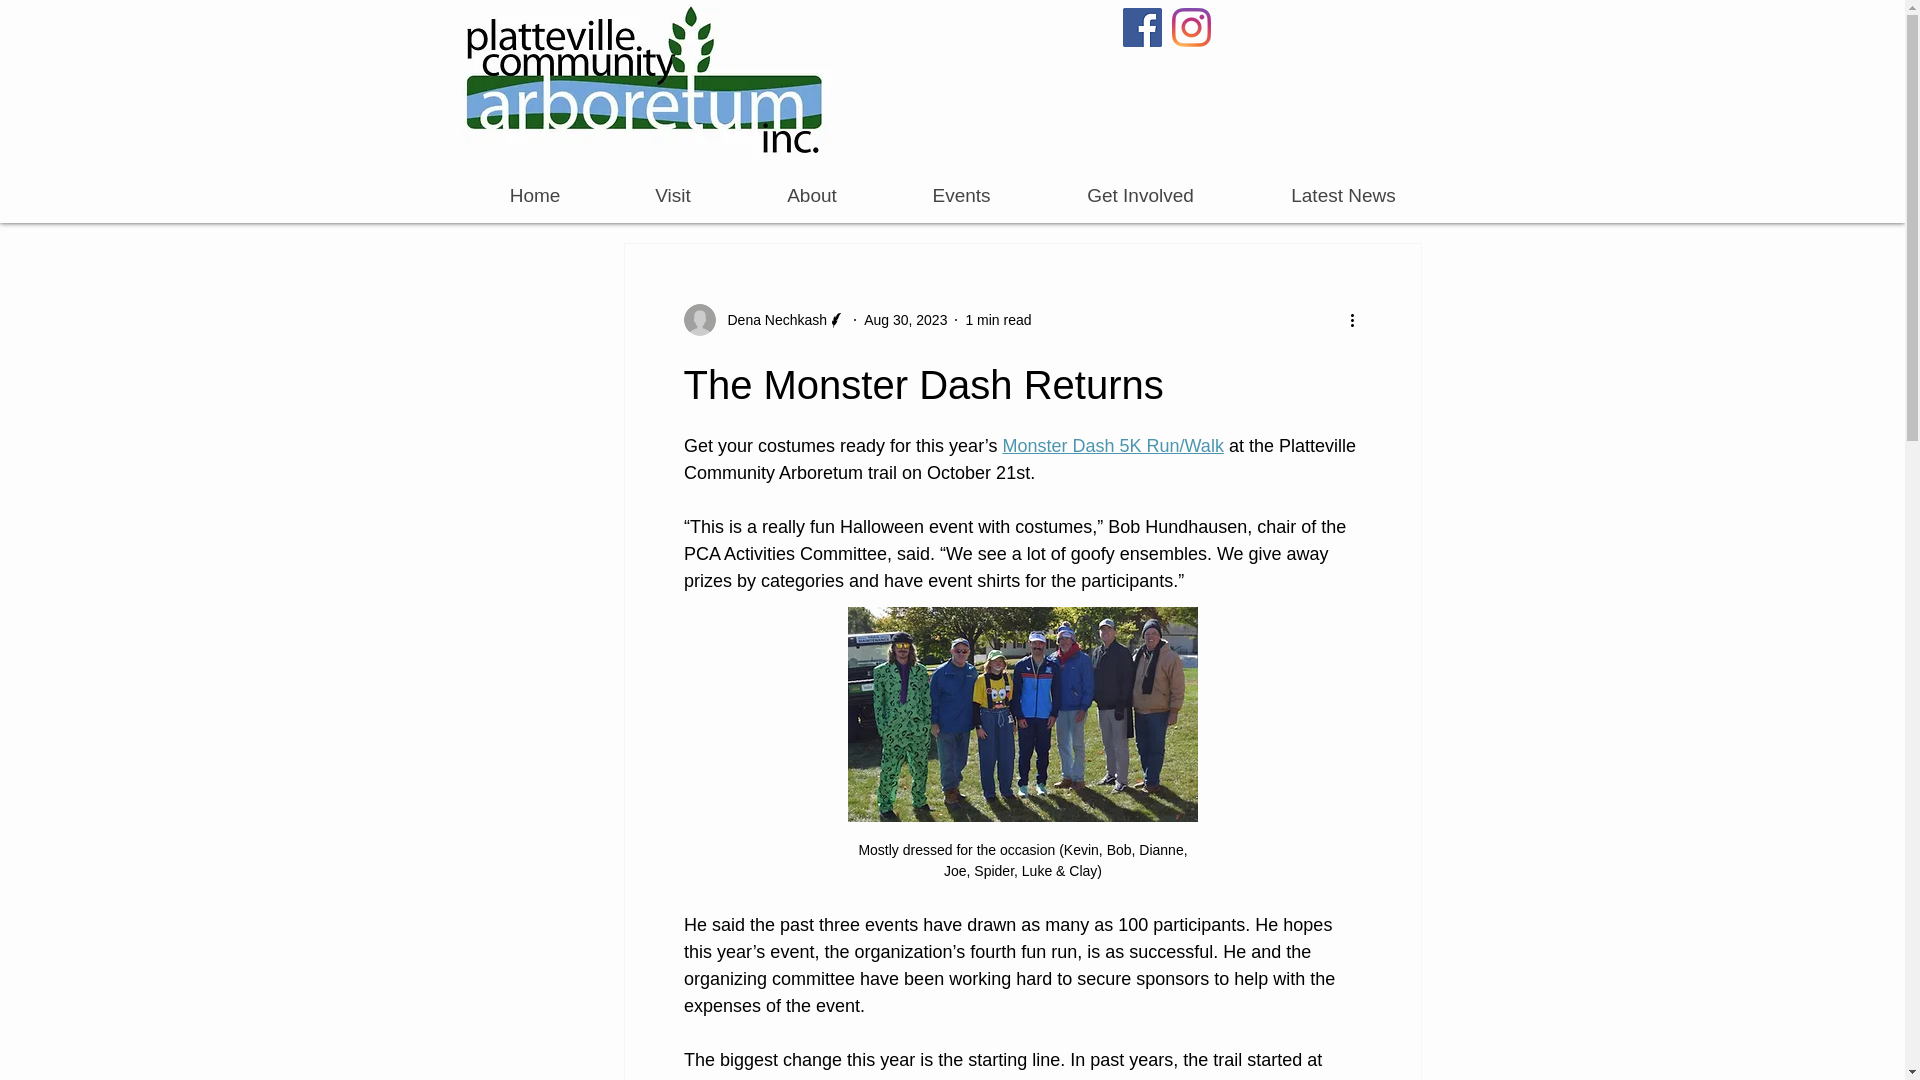  Describe the element at coordinates (960, 195) in the screenshot. I see `Events` at that location.